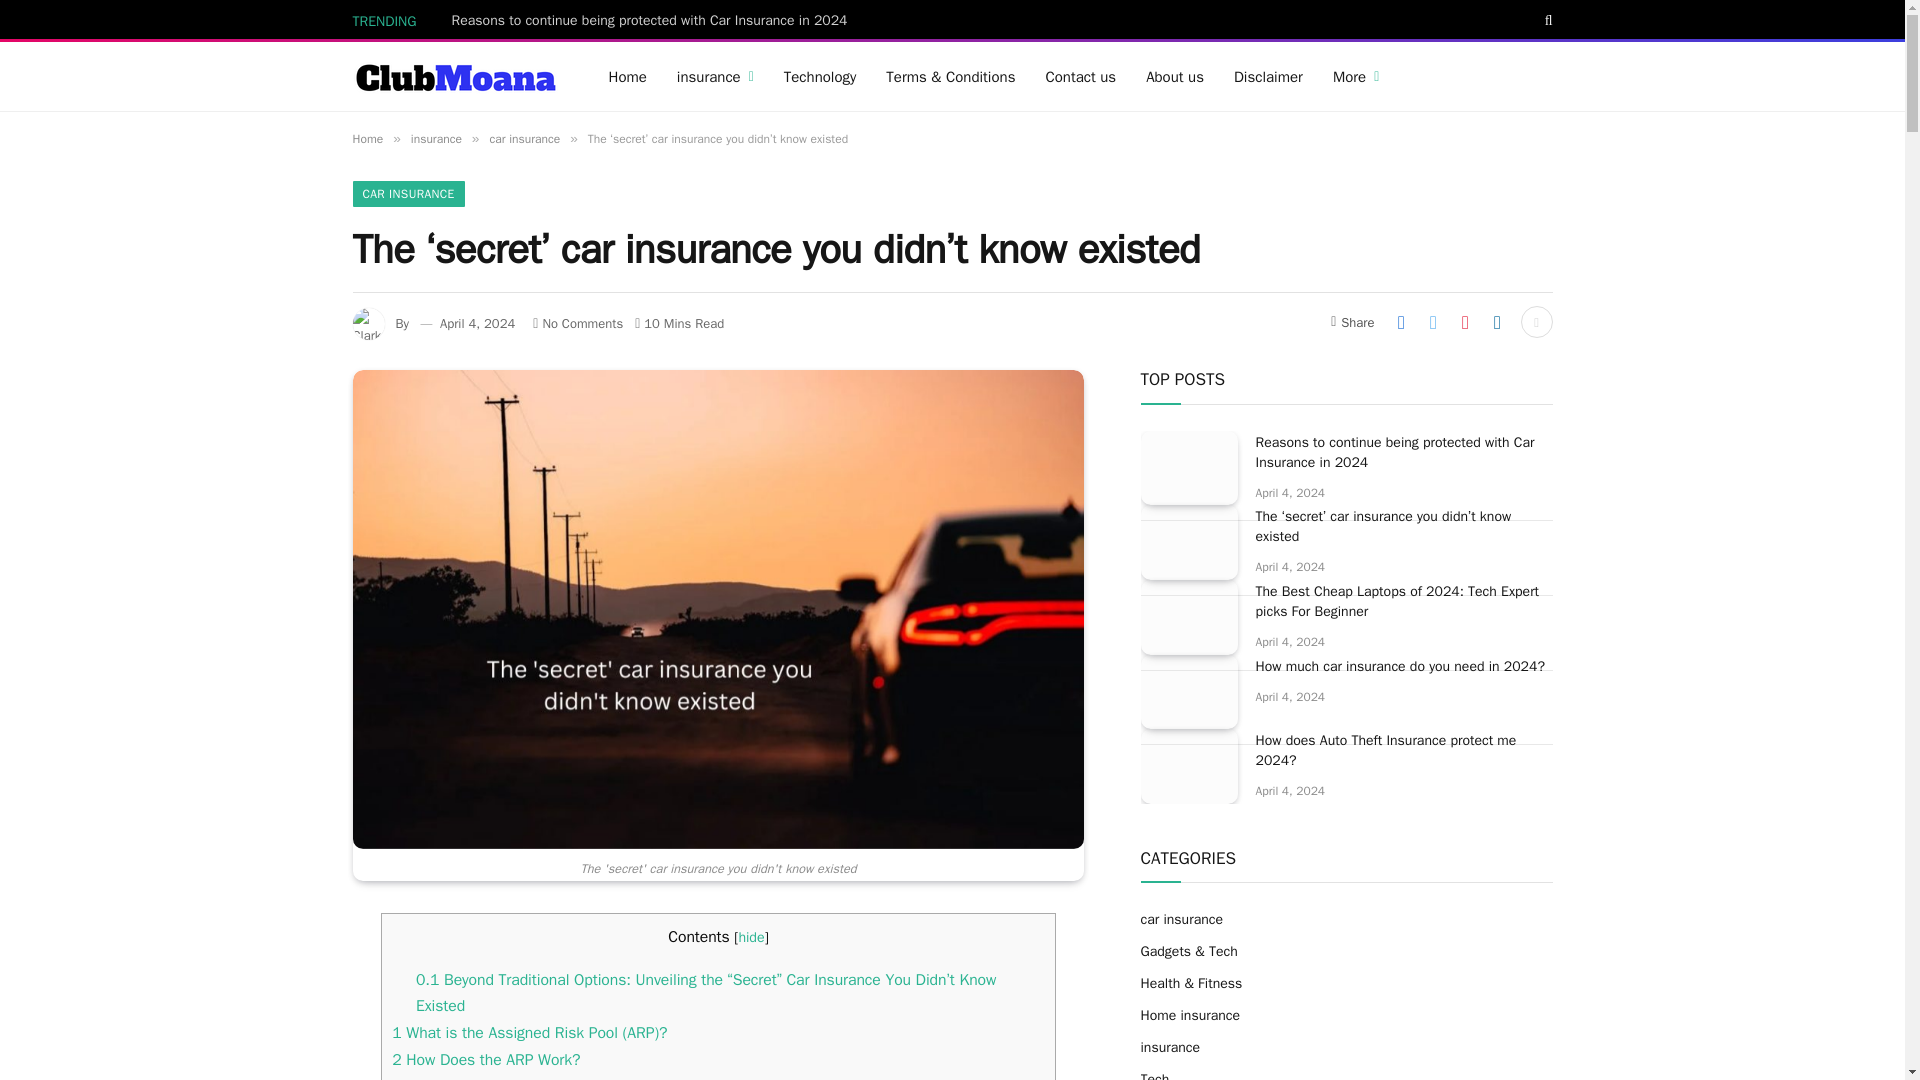 The image size is (1920, 1080). What do you see at coordinates (1497, 322) in the screenshot?
I see `Share on LinkedIn` at bounding box center [1497, 322].